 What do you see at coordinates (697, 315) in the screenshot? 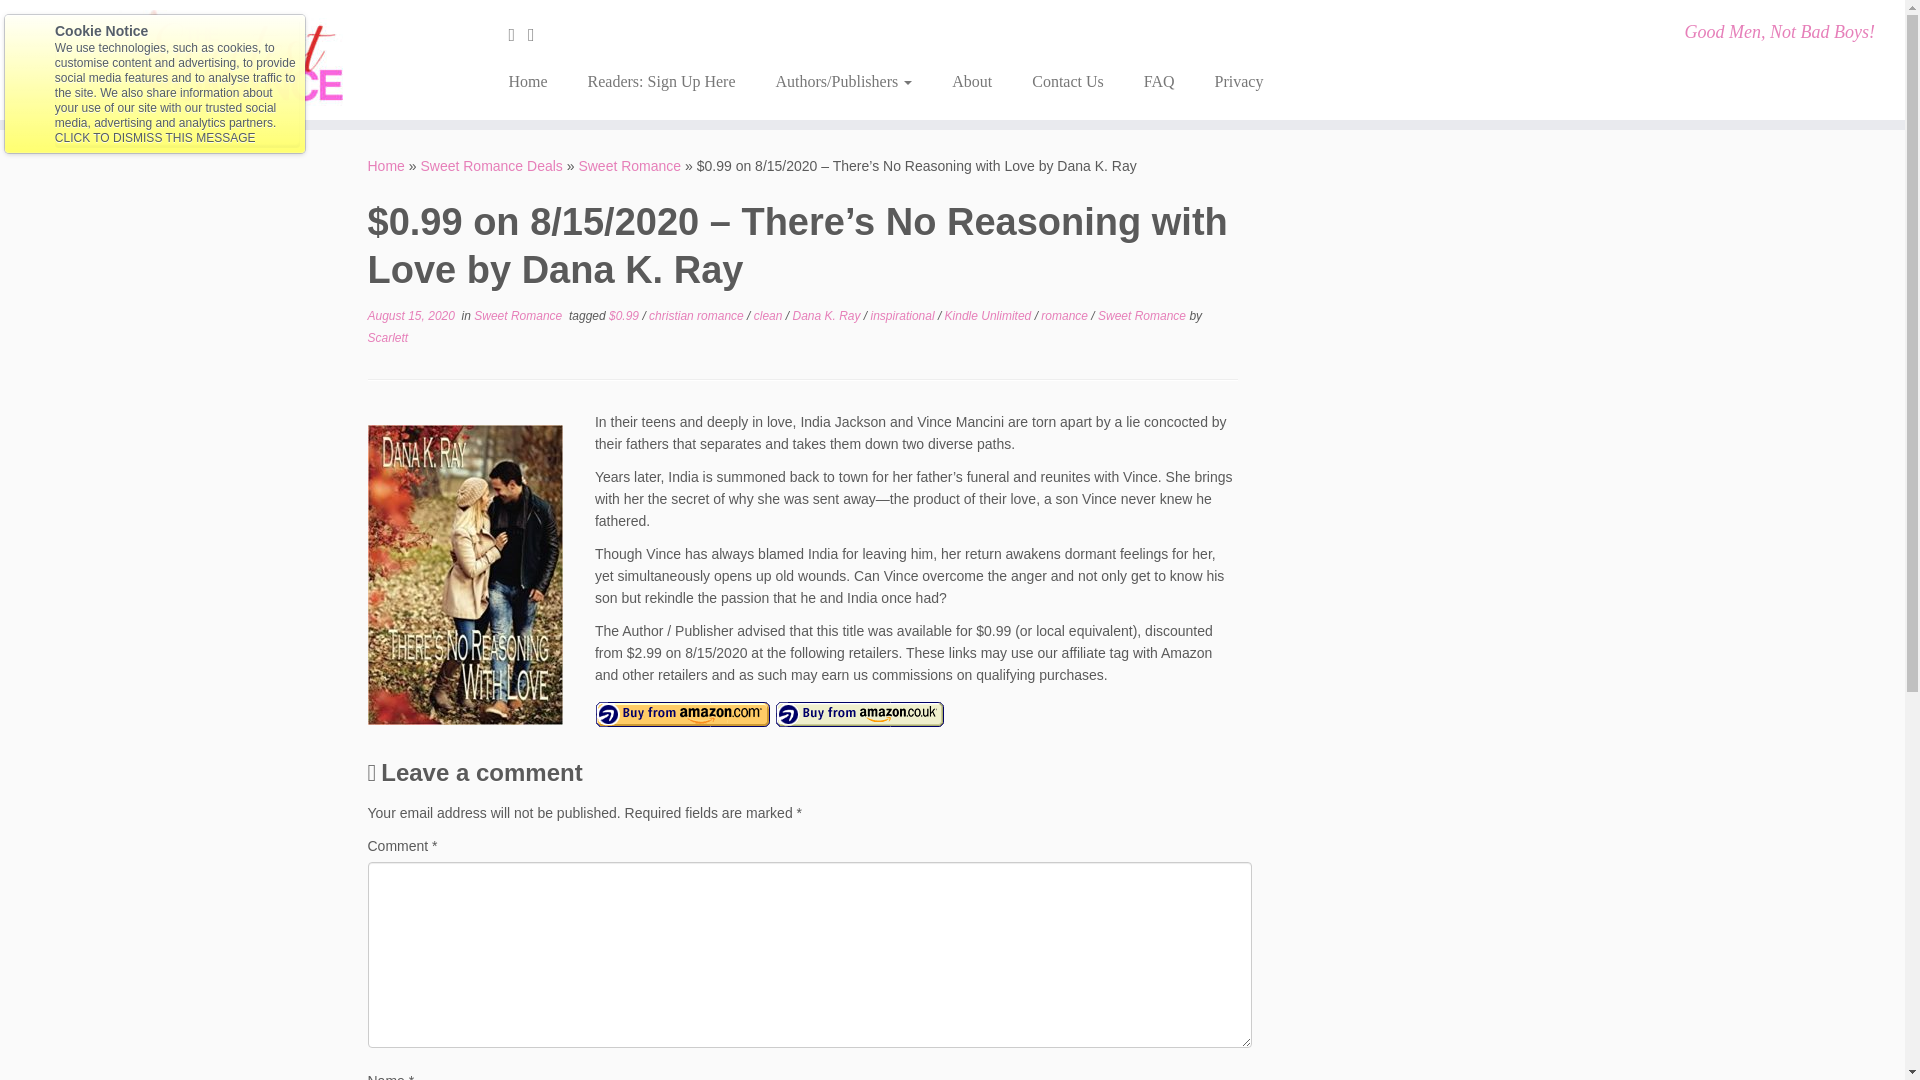
I see `View all posts in christian romance` at bounding box center [697, 315].